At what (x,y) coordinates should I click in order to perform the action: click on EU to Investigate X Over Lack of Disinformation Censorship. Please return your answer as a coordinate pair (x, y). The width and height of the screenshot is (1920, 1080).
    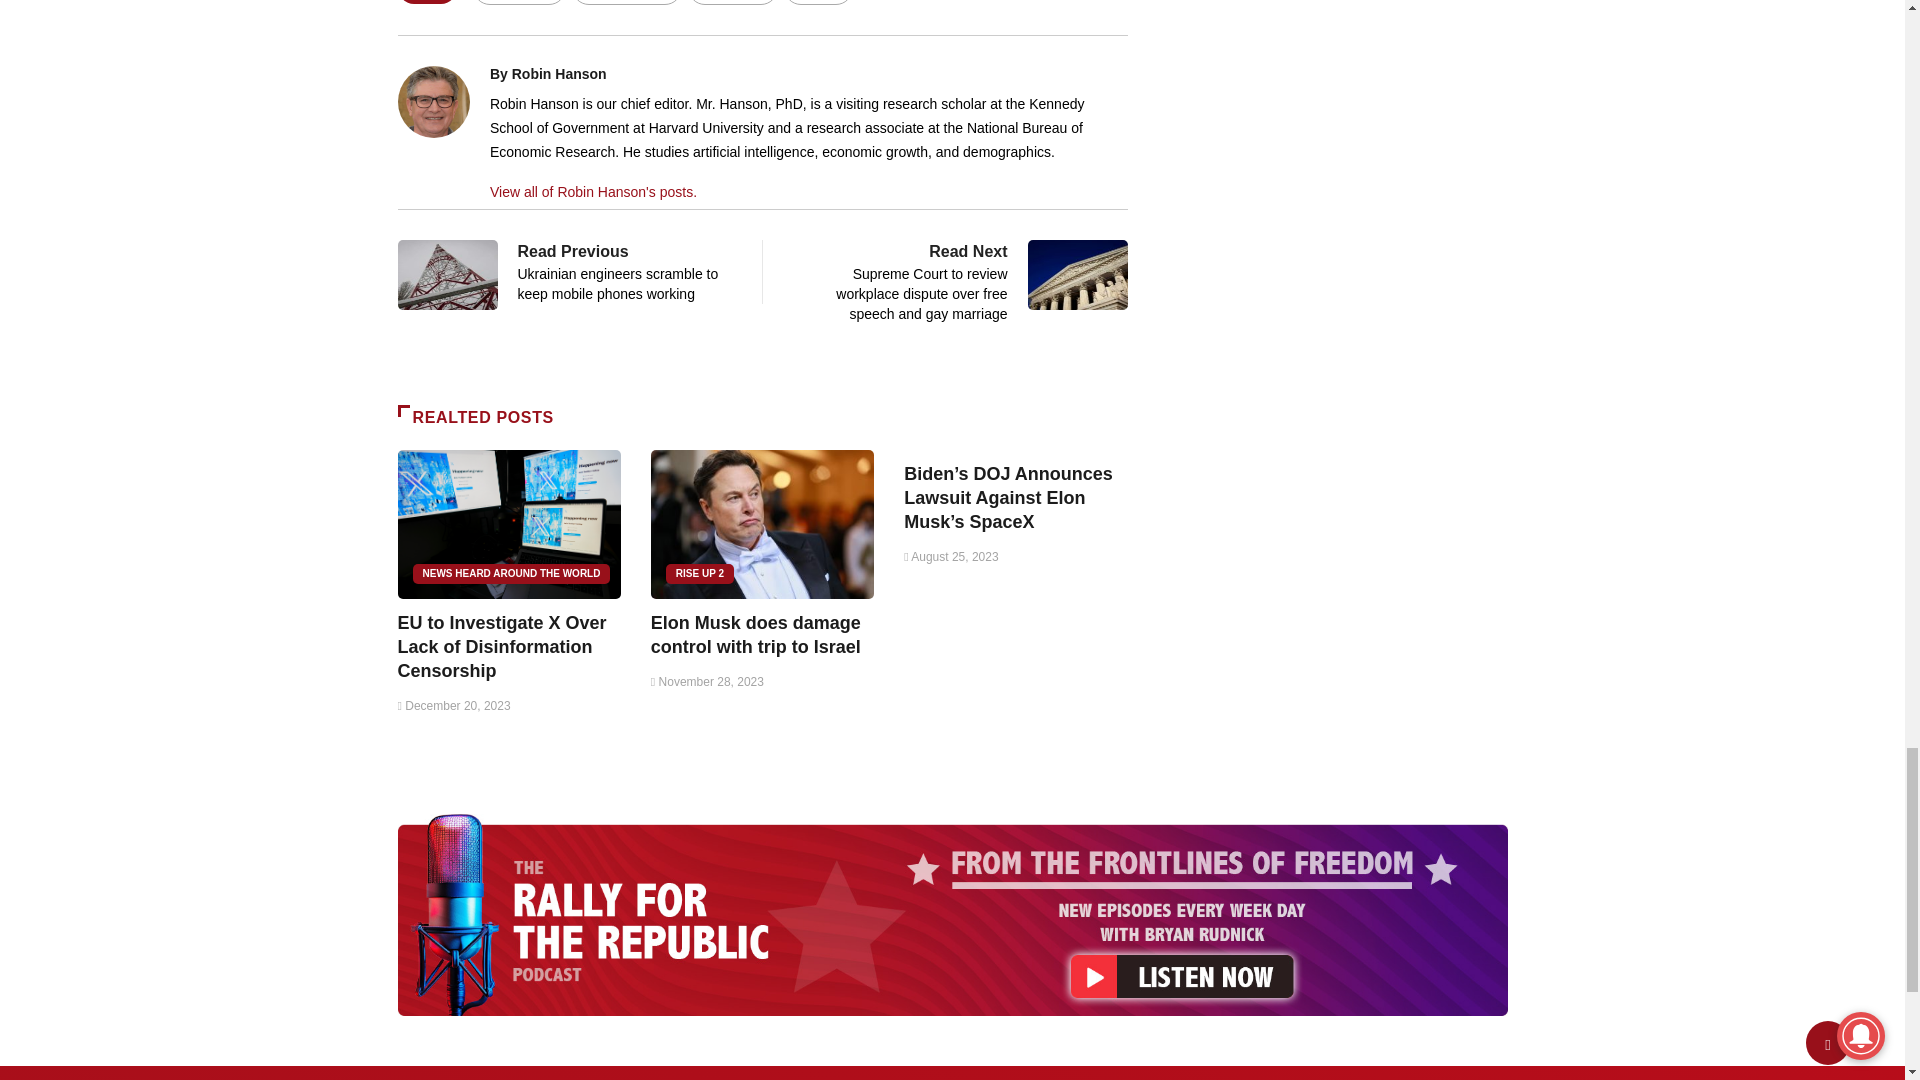
    Looking at the image, I should click on (508, 524).